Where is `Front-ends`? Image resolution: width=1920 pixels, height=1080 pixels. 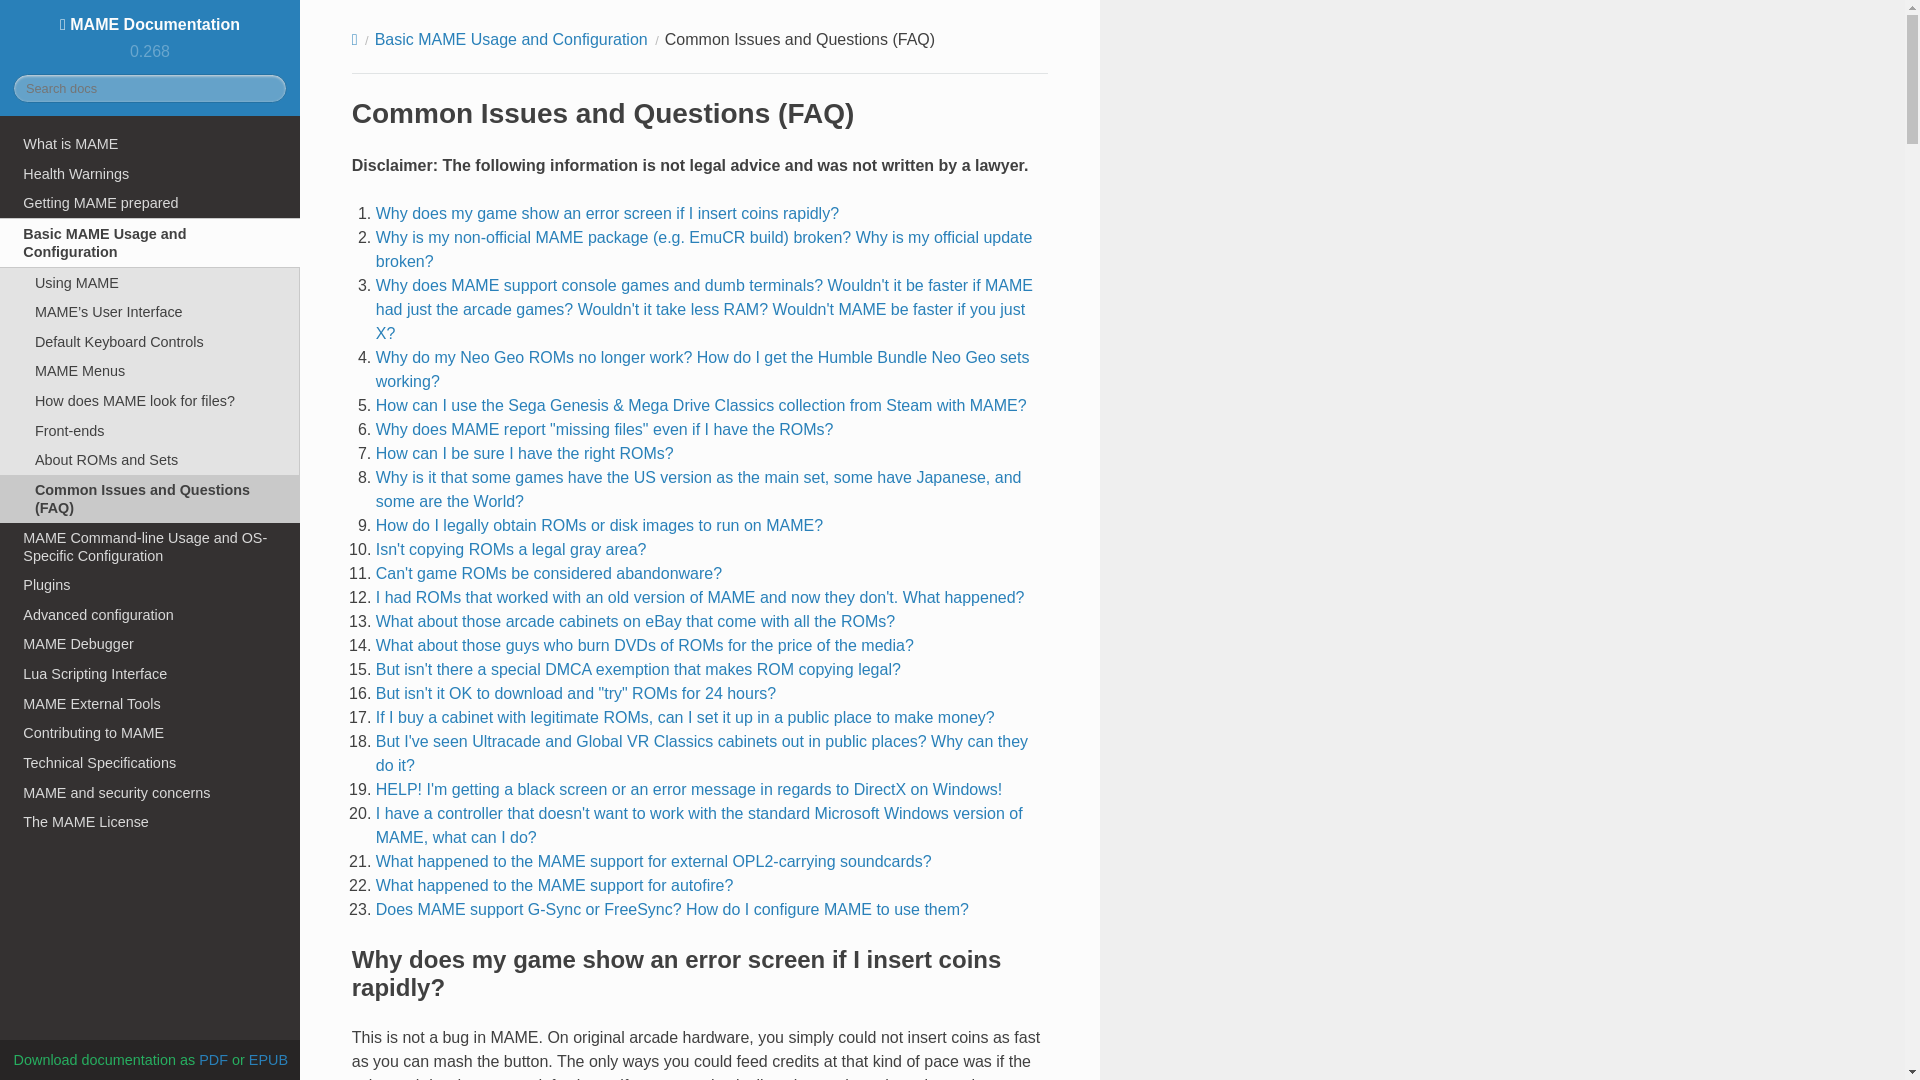
Front-ends is located at coordinates (150, 430).